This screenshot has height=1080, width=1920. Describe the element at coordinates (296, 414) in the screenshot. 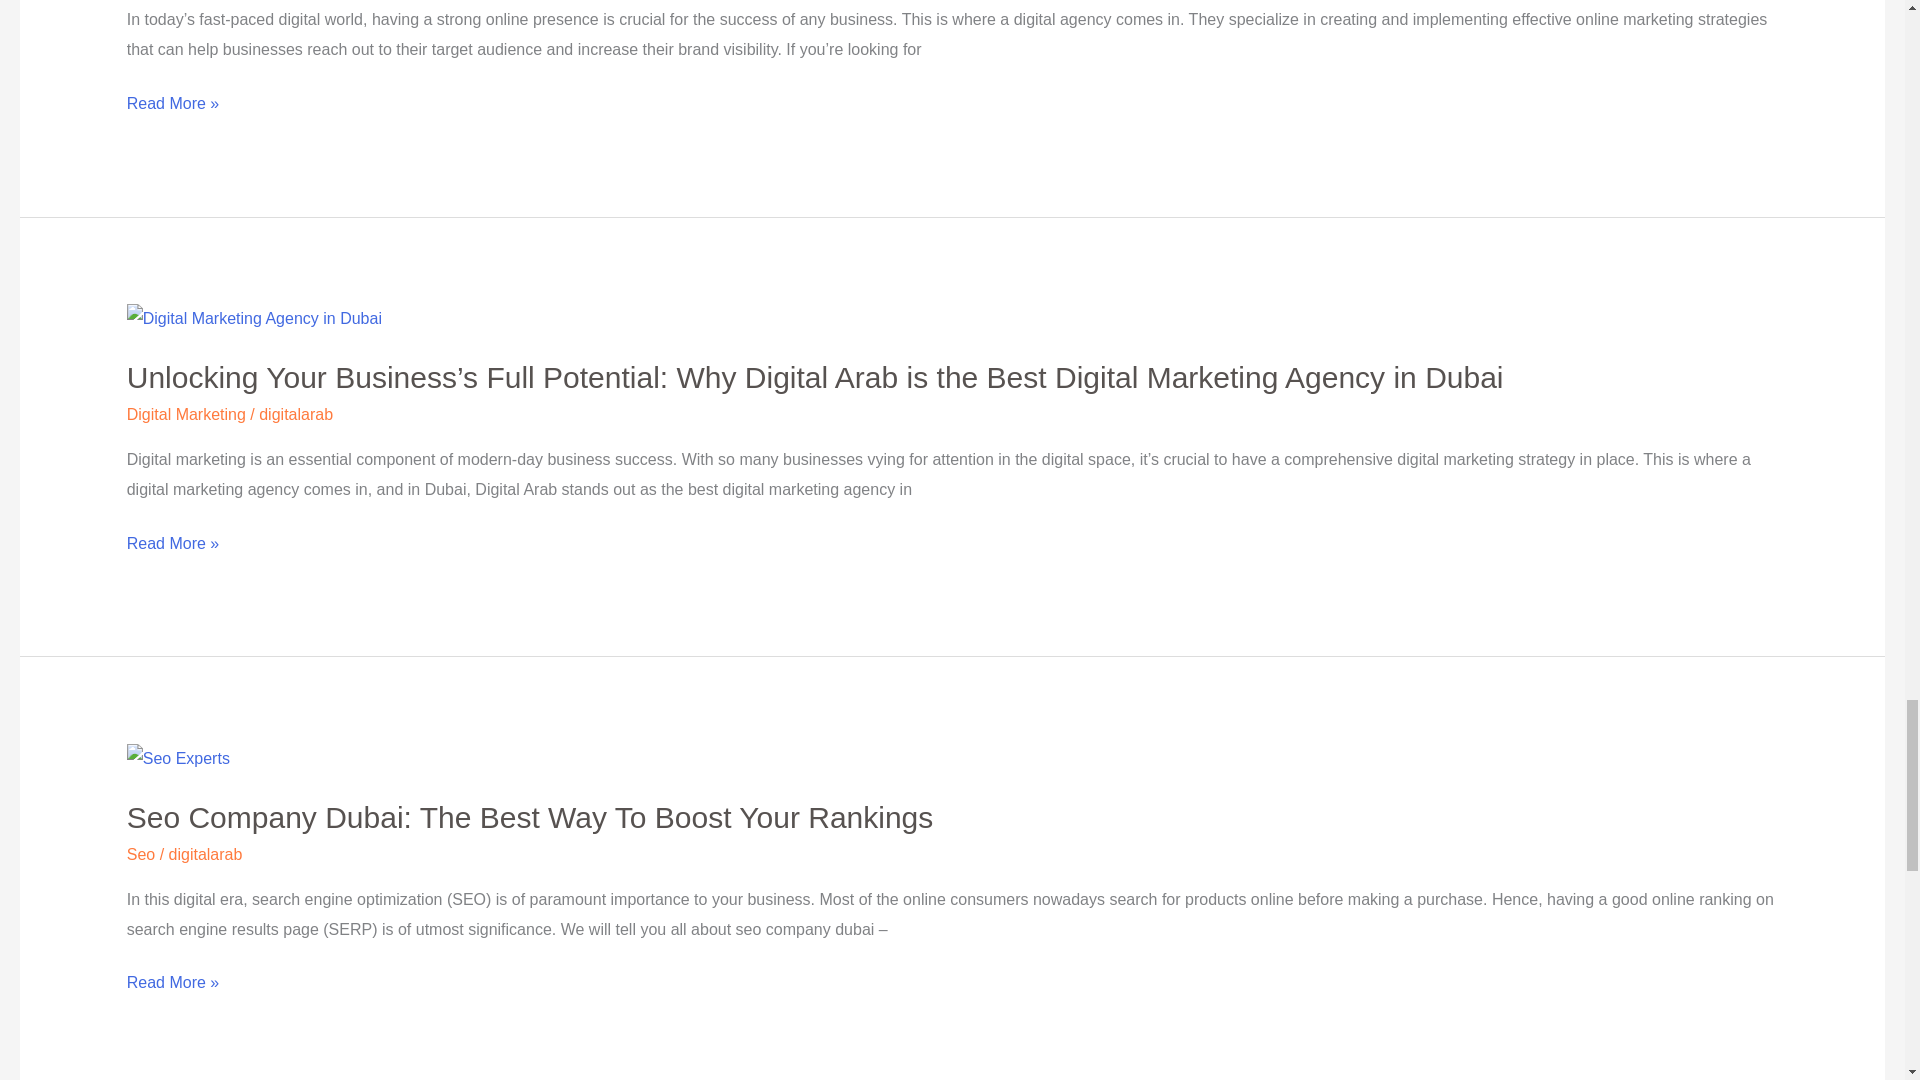

I see `View all posts by digitalarab` at that location.